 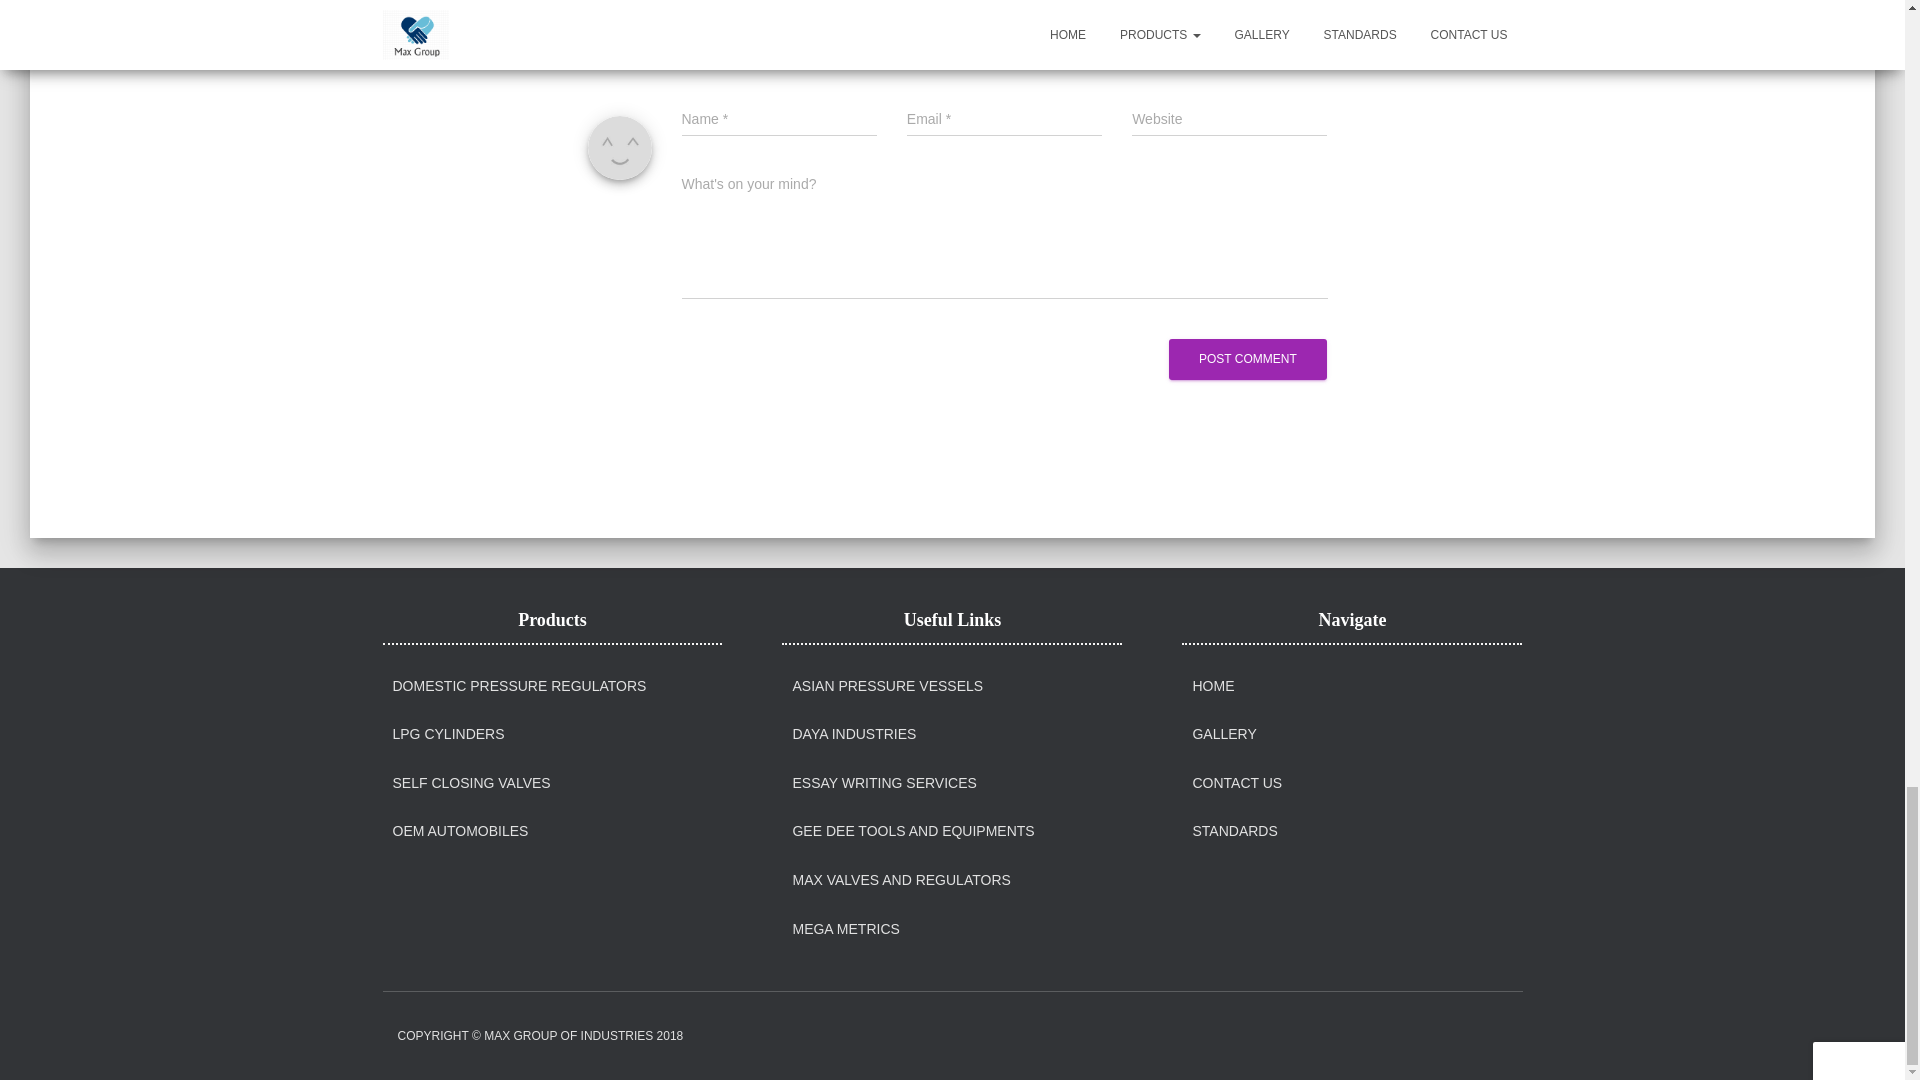 I want to click on DAYA INDUSTRIES, so click(x=853, y=734).